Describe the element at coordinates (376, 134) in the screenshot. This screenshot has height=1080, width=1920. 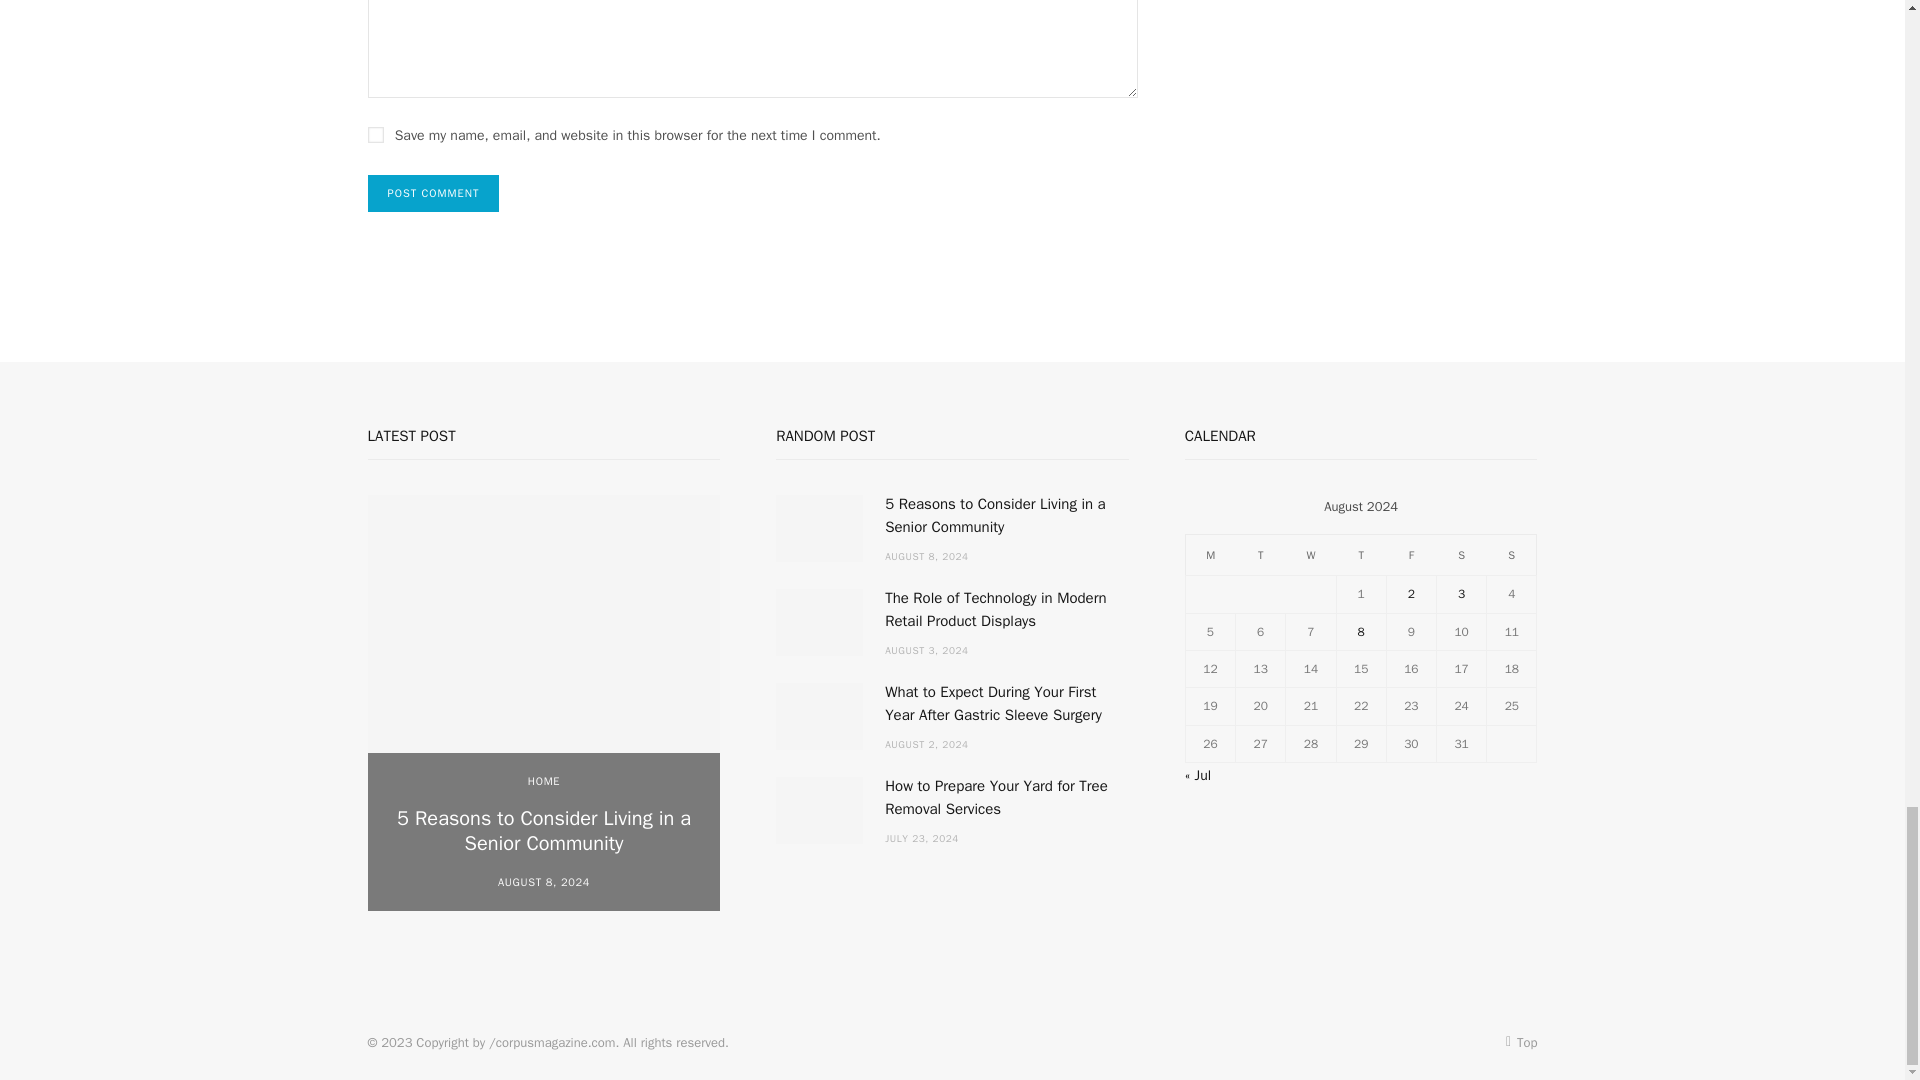
I see `yes` at that location.